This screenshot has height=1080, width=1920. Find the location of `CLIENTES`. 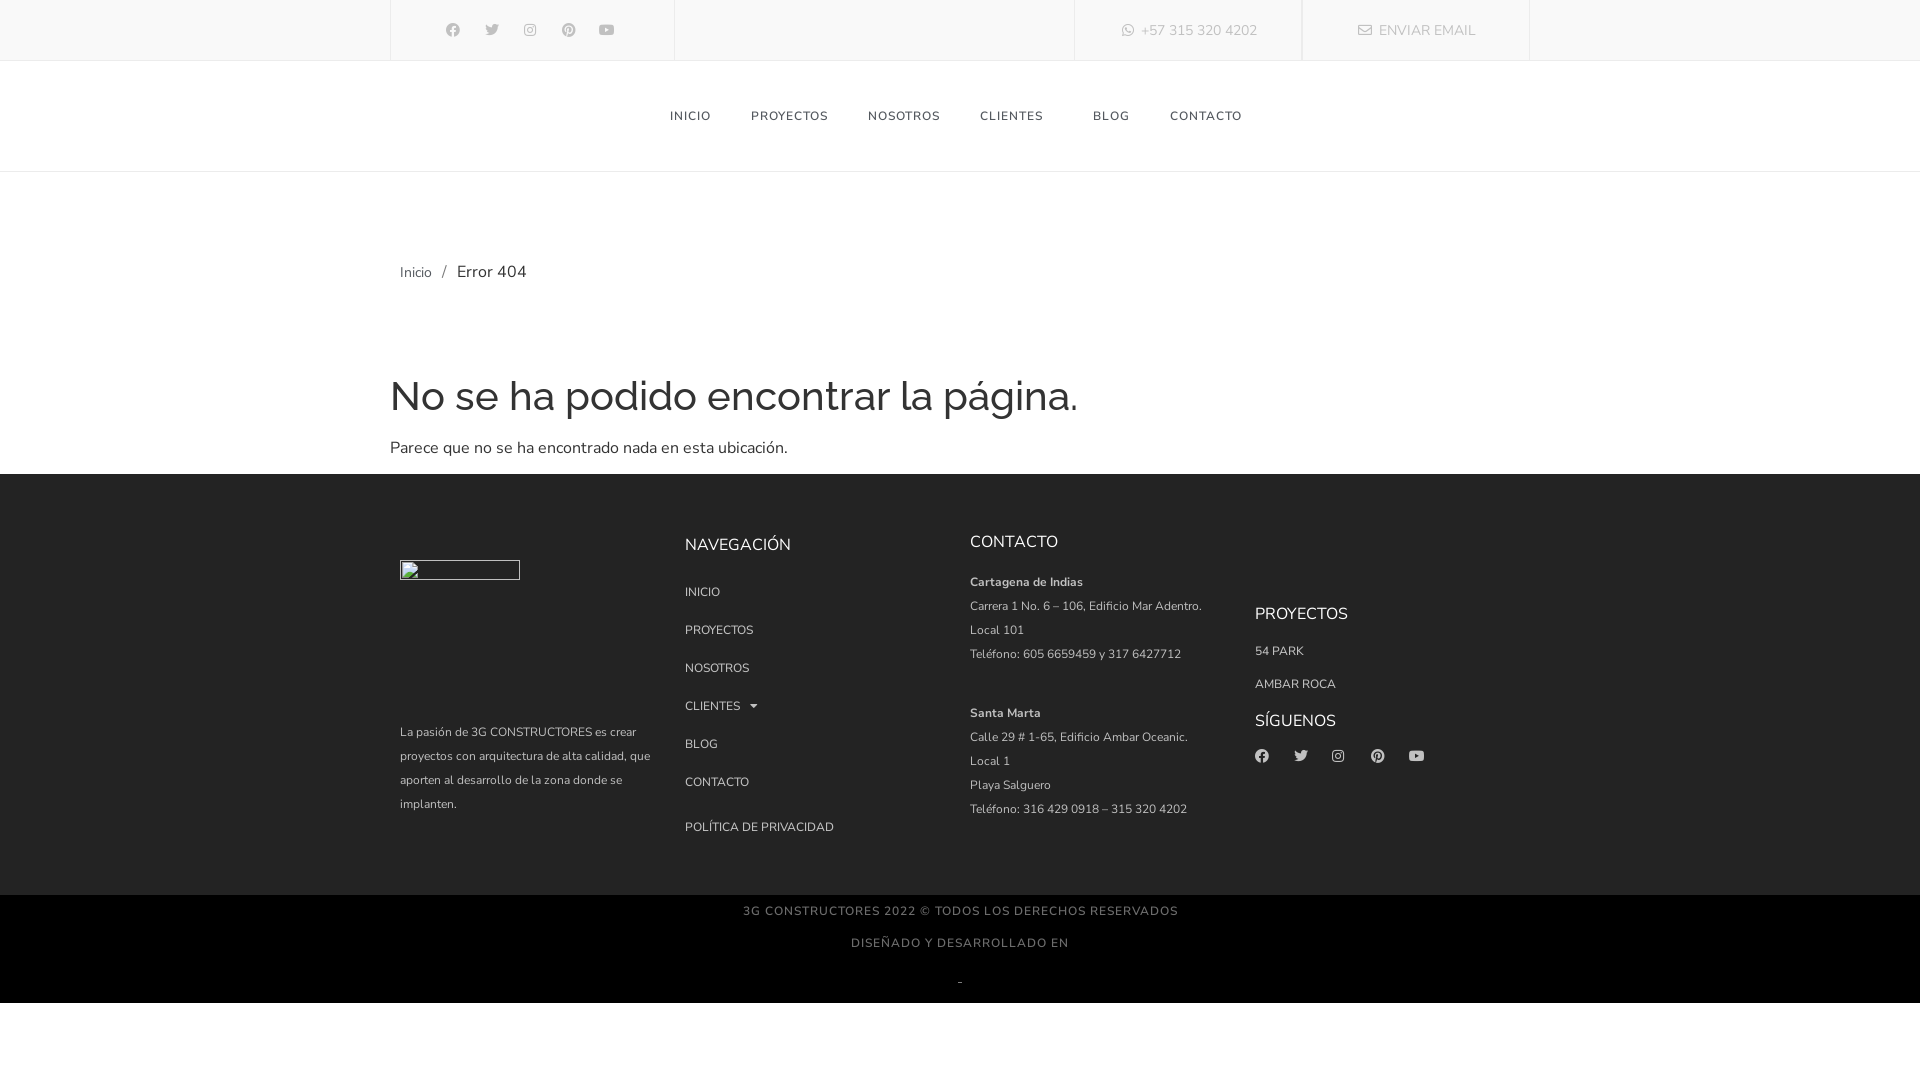

CLIENTES is located at coordinates (818, 706).